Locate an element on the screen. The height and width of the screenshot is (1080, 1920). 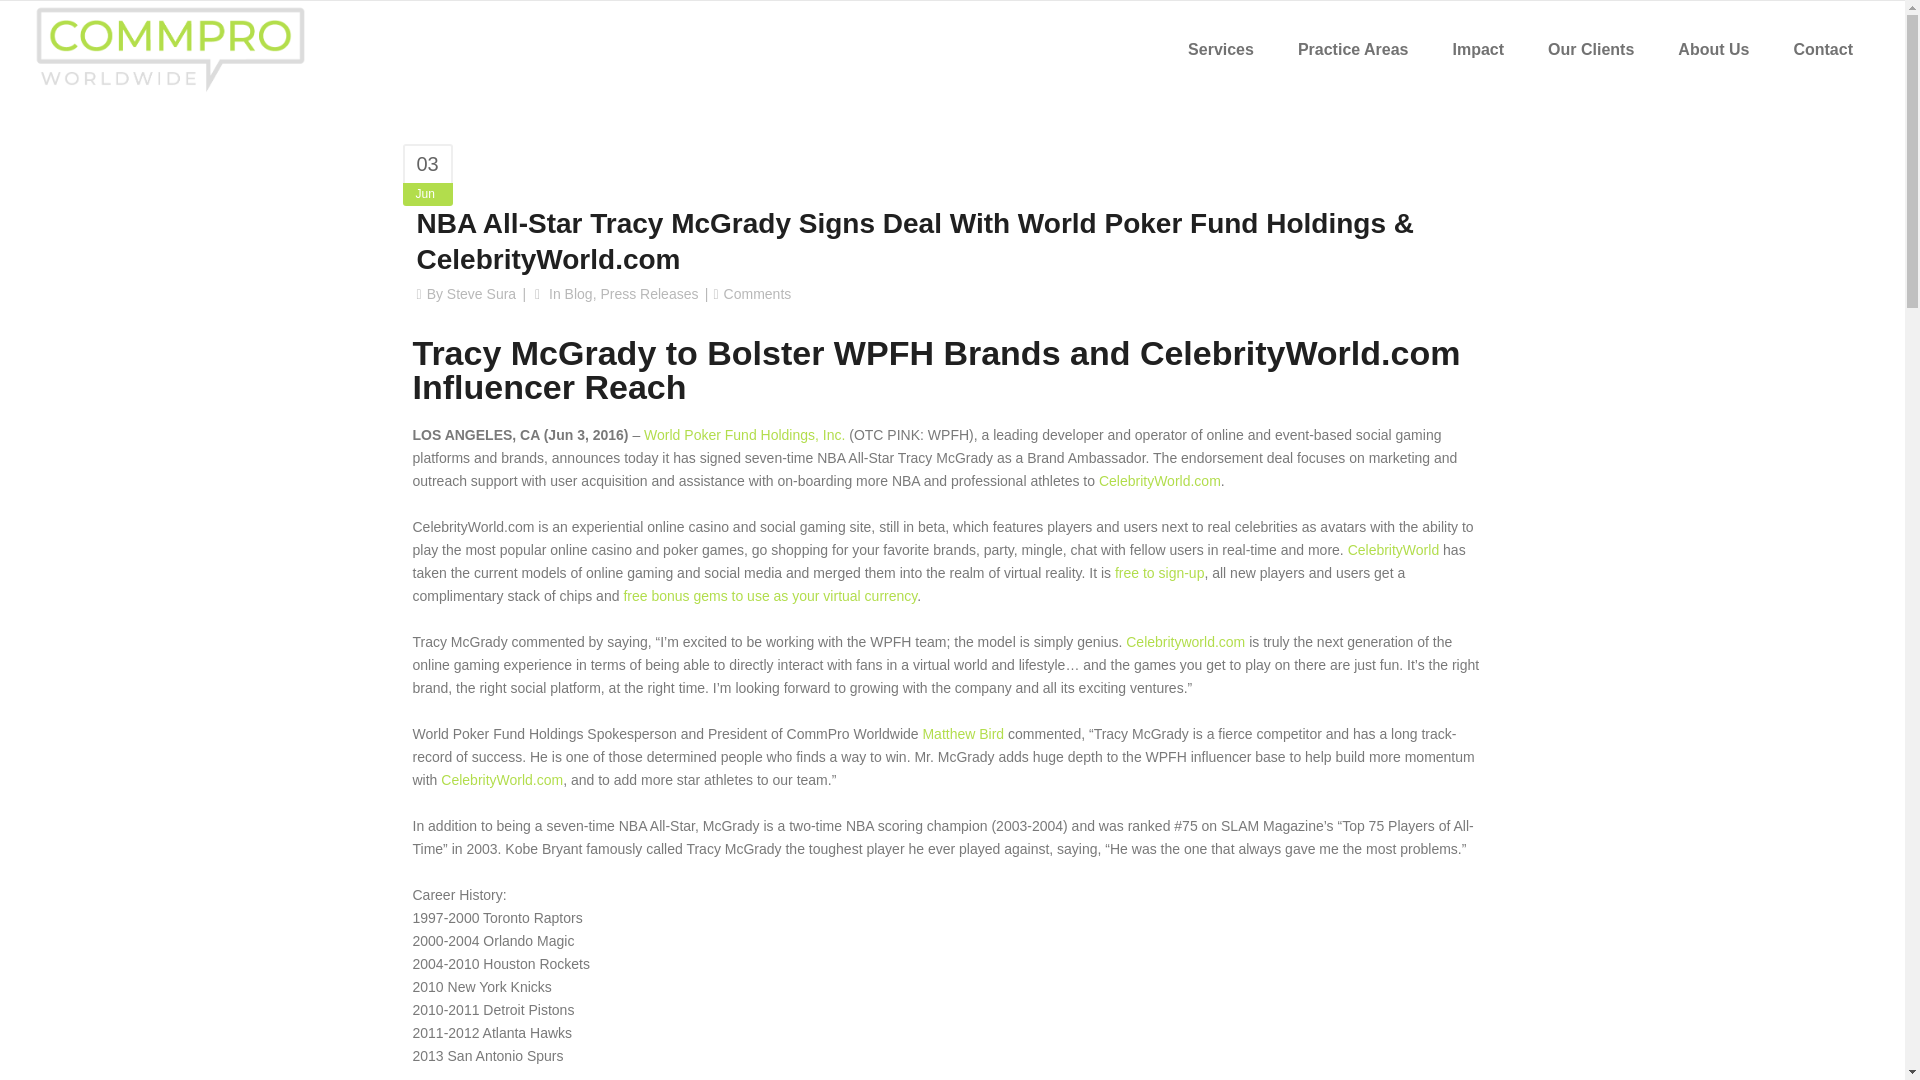
Practice Areas is located at coordinates (1353, 50).